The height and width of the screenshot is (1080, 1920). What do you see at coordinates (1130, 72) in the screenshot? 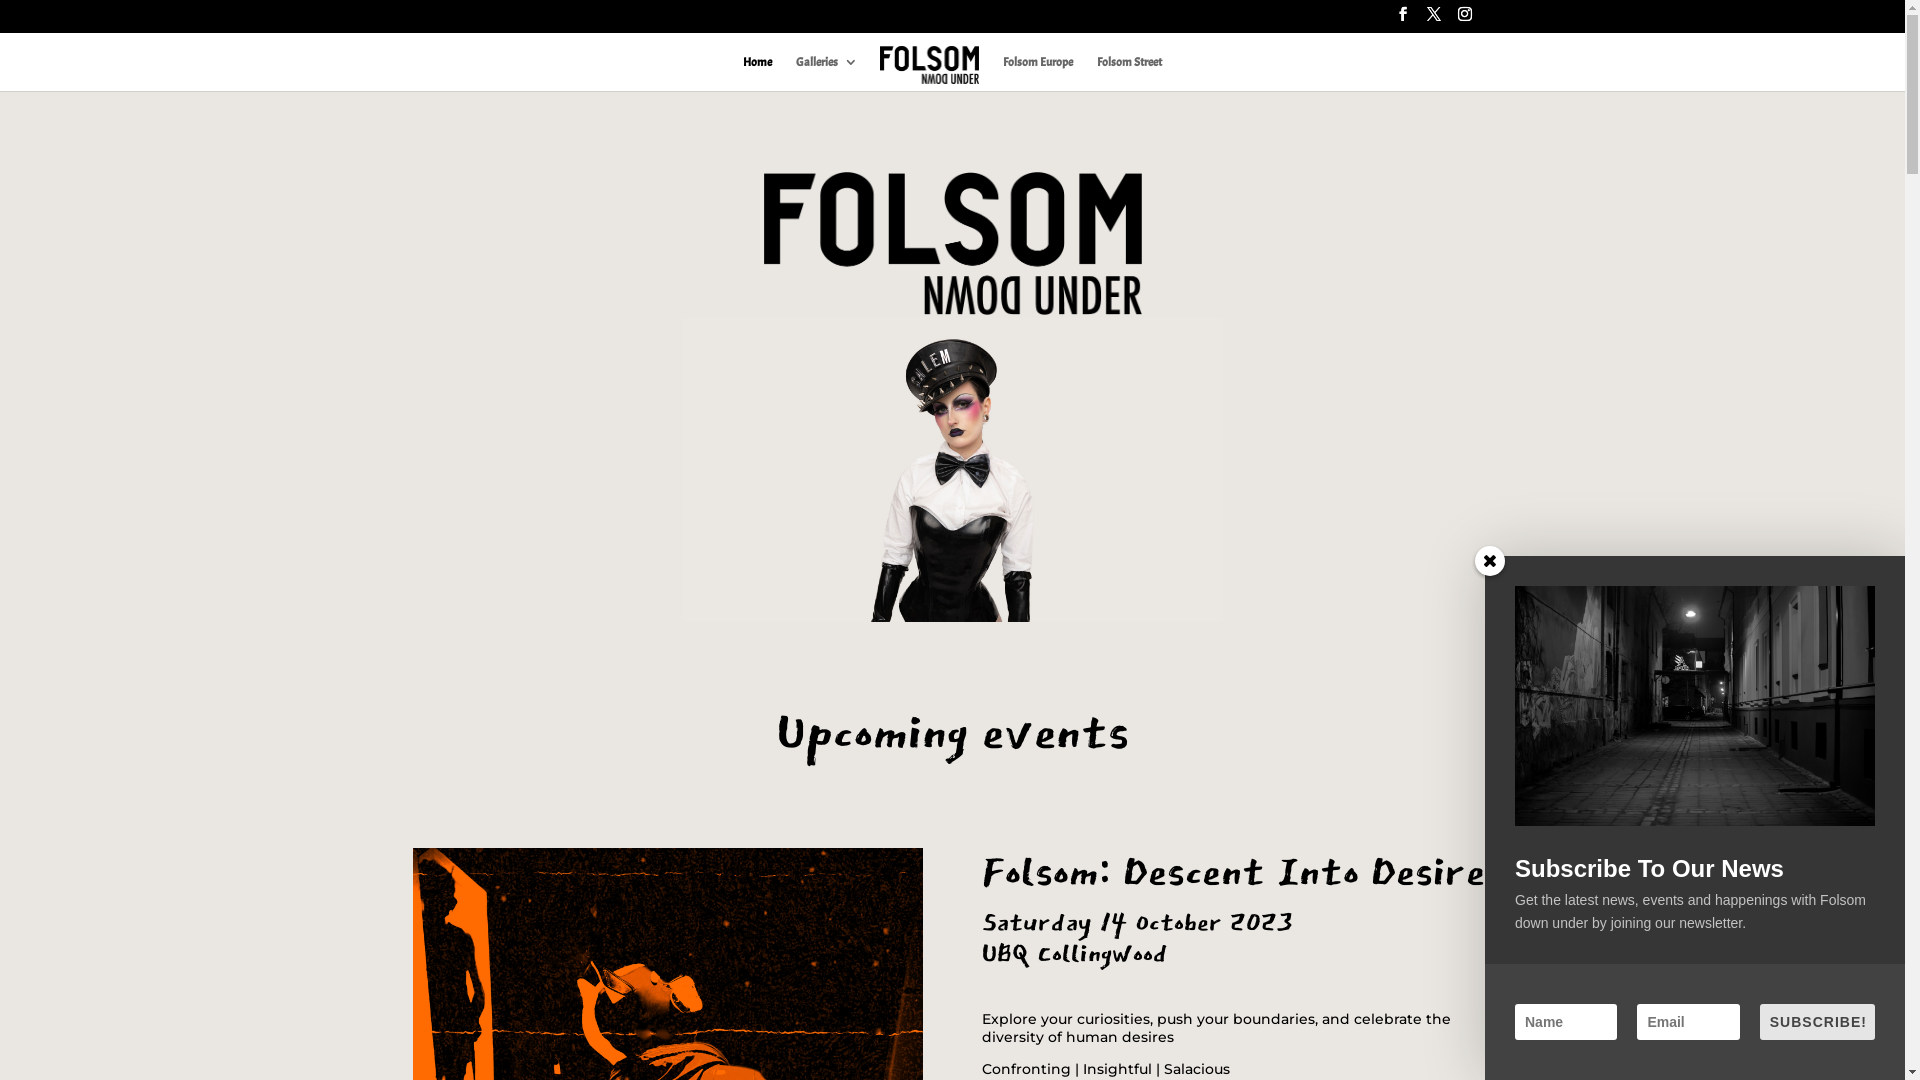
I see `Folsom Street` at bounding box center [1130, 72].